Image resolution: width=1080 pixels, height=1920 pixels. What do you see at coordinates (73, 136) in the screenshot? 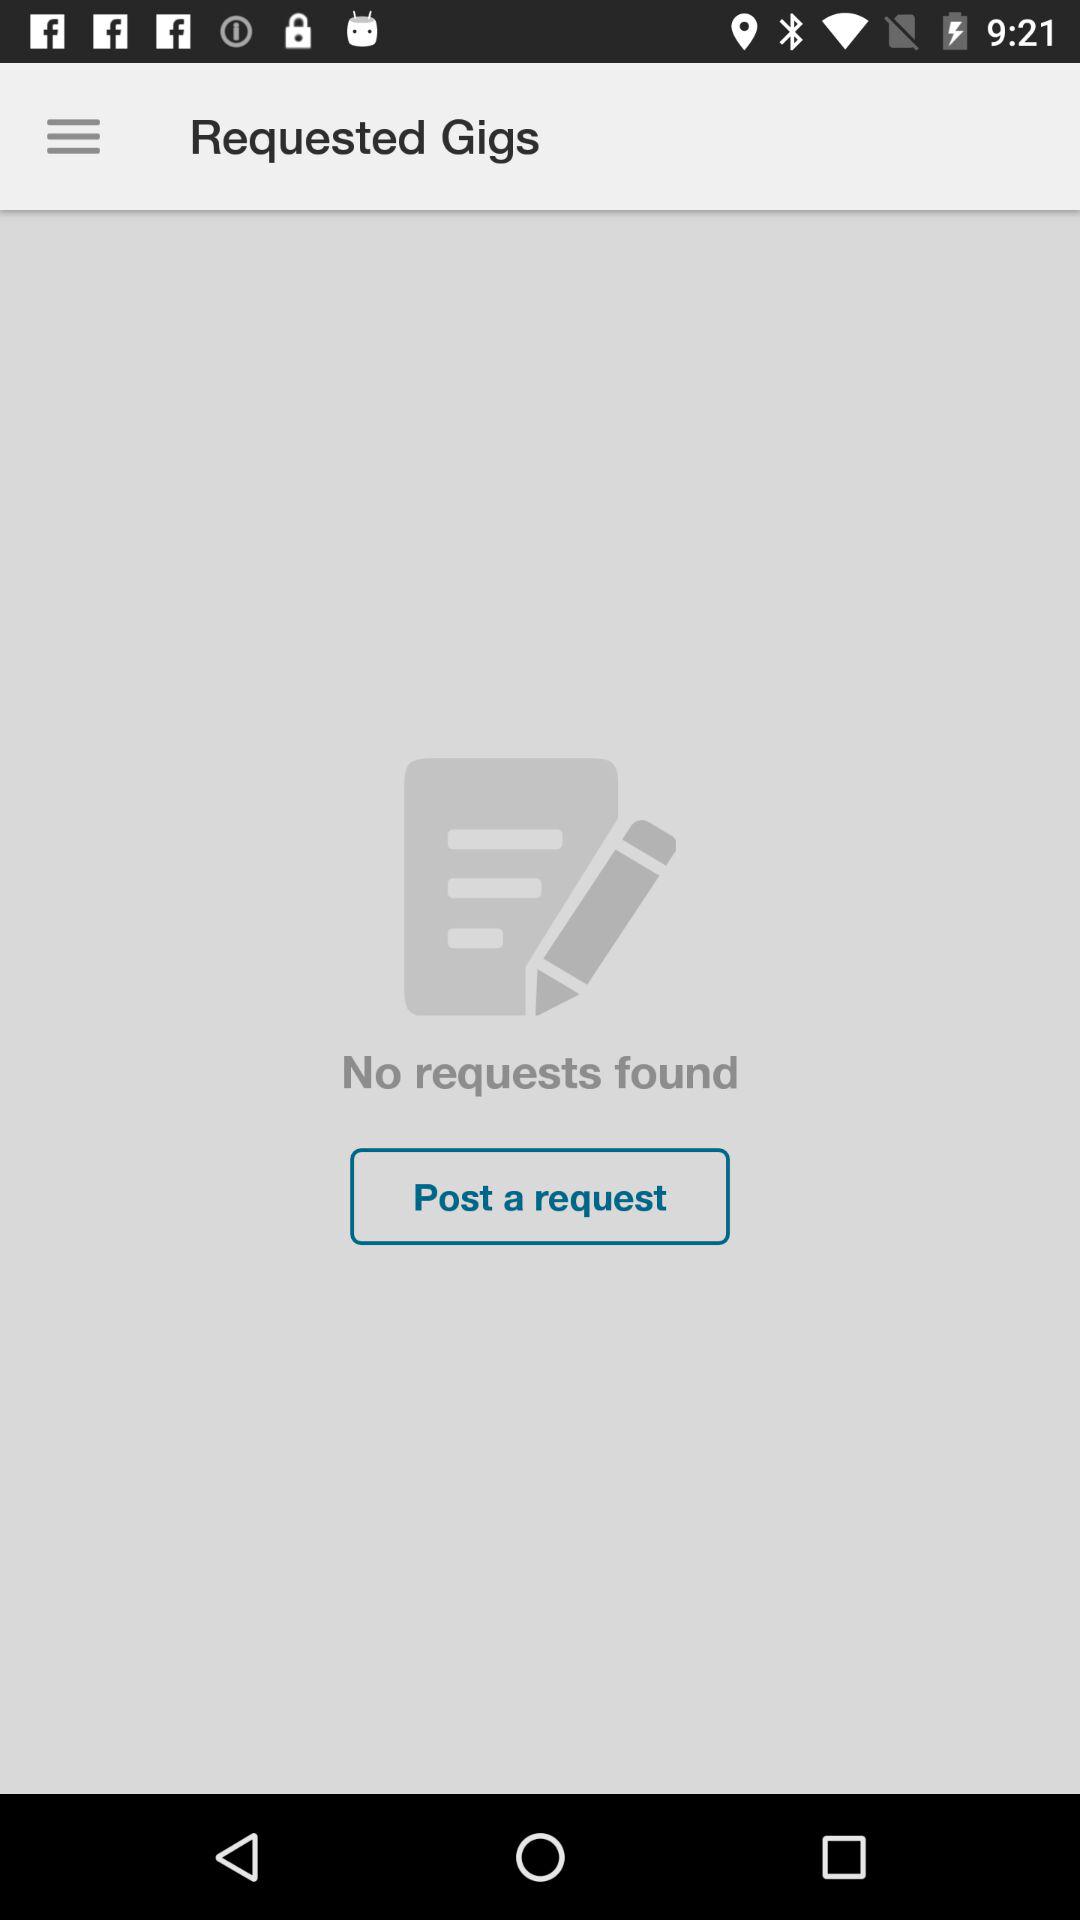
I see `launch the icon to the left of the requested gigs item` at bounding box center [73, 136].